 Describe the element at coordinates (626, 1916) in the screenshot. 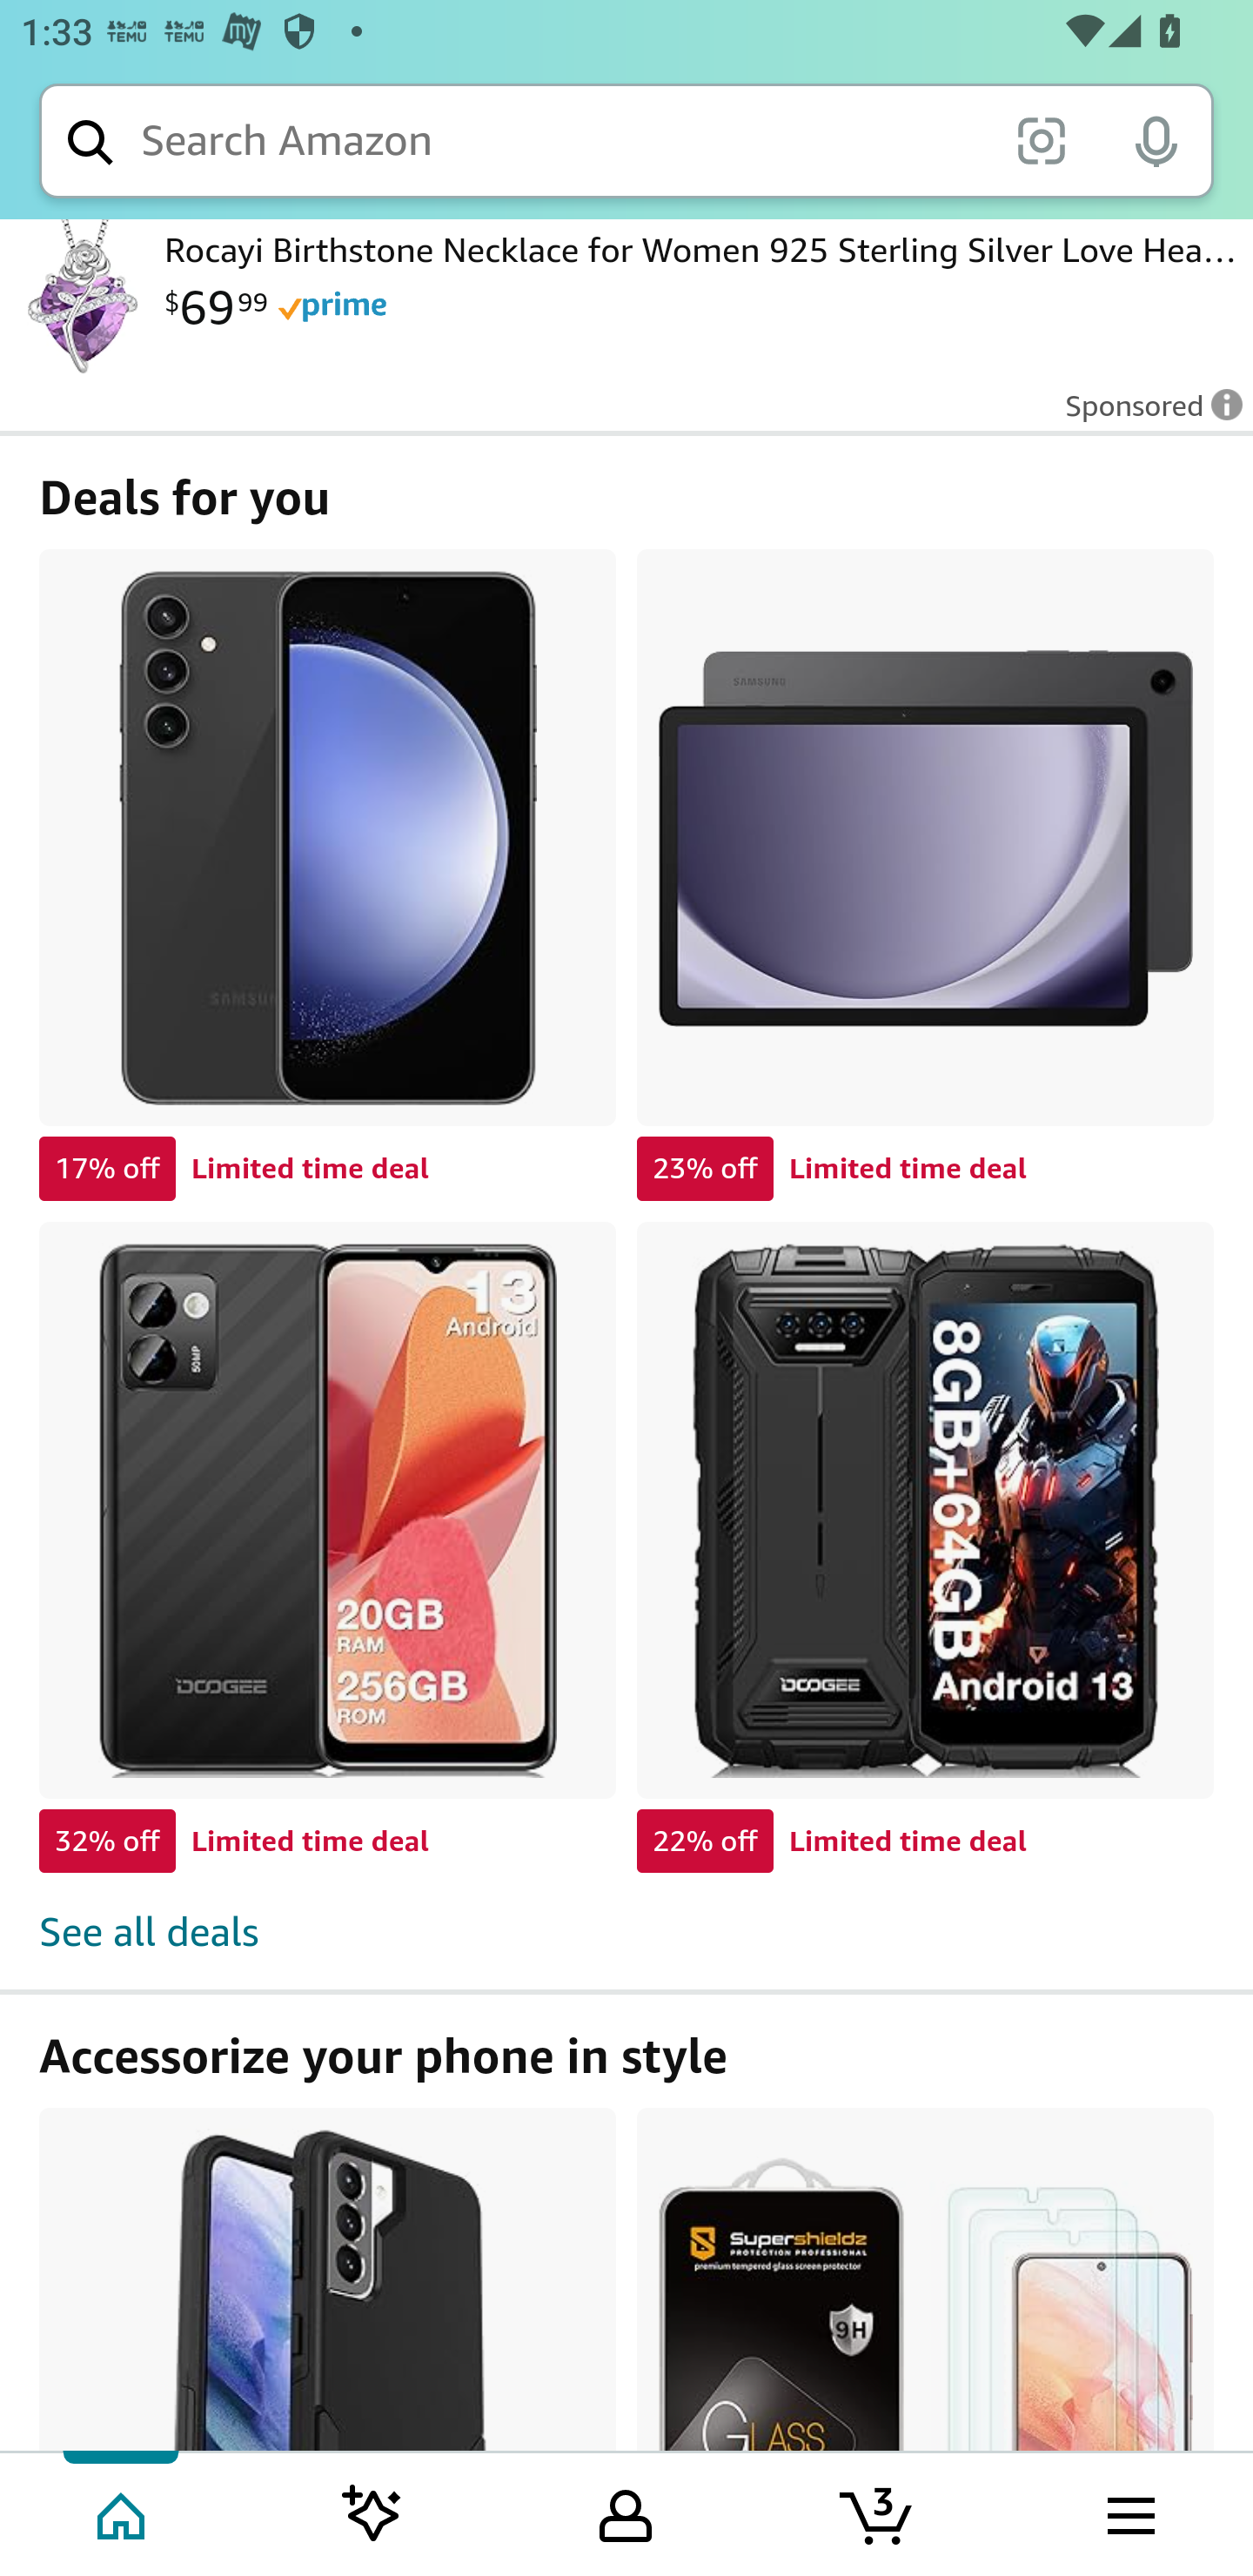

I see `See all deals` at that location.